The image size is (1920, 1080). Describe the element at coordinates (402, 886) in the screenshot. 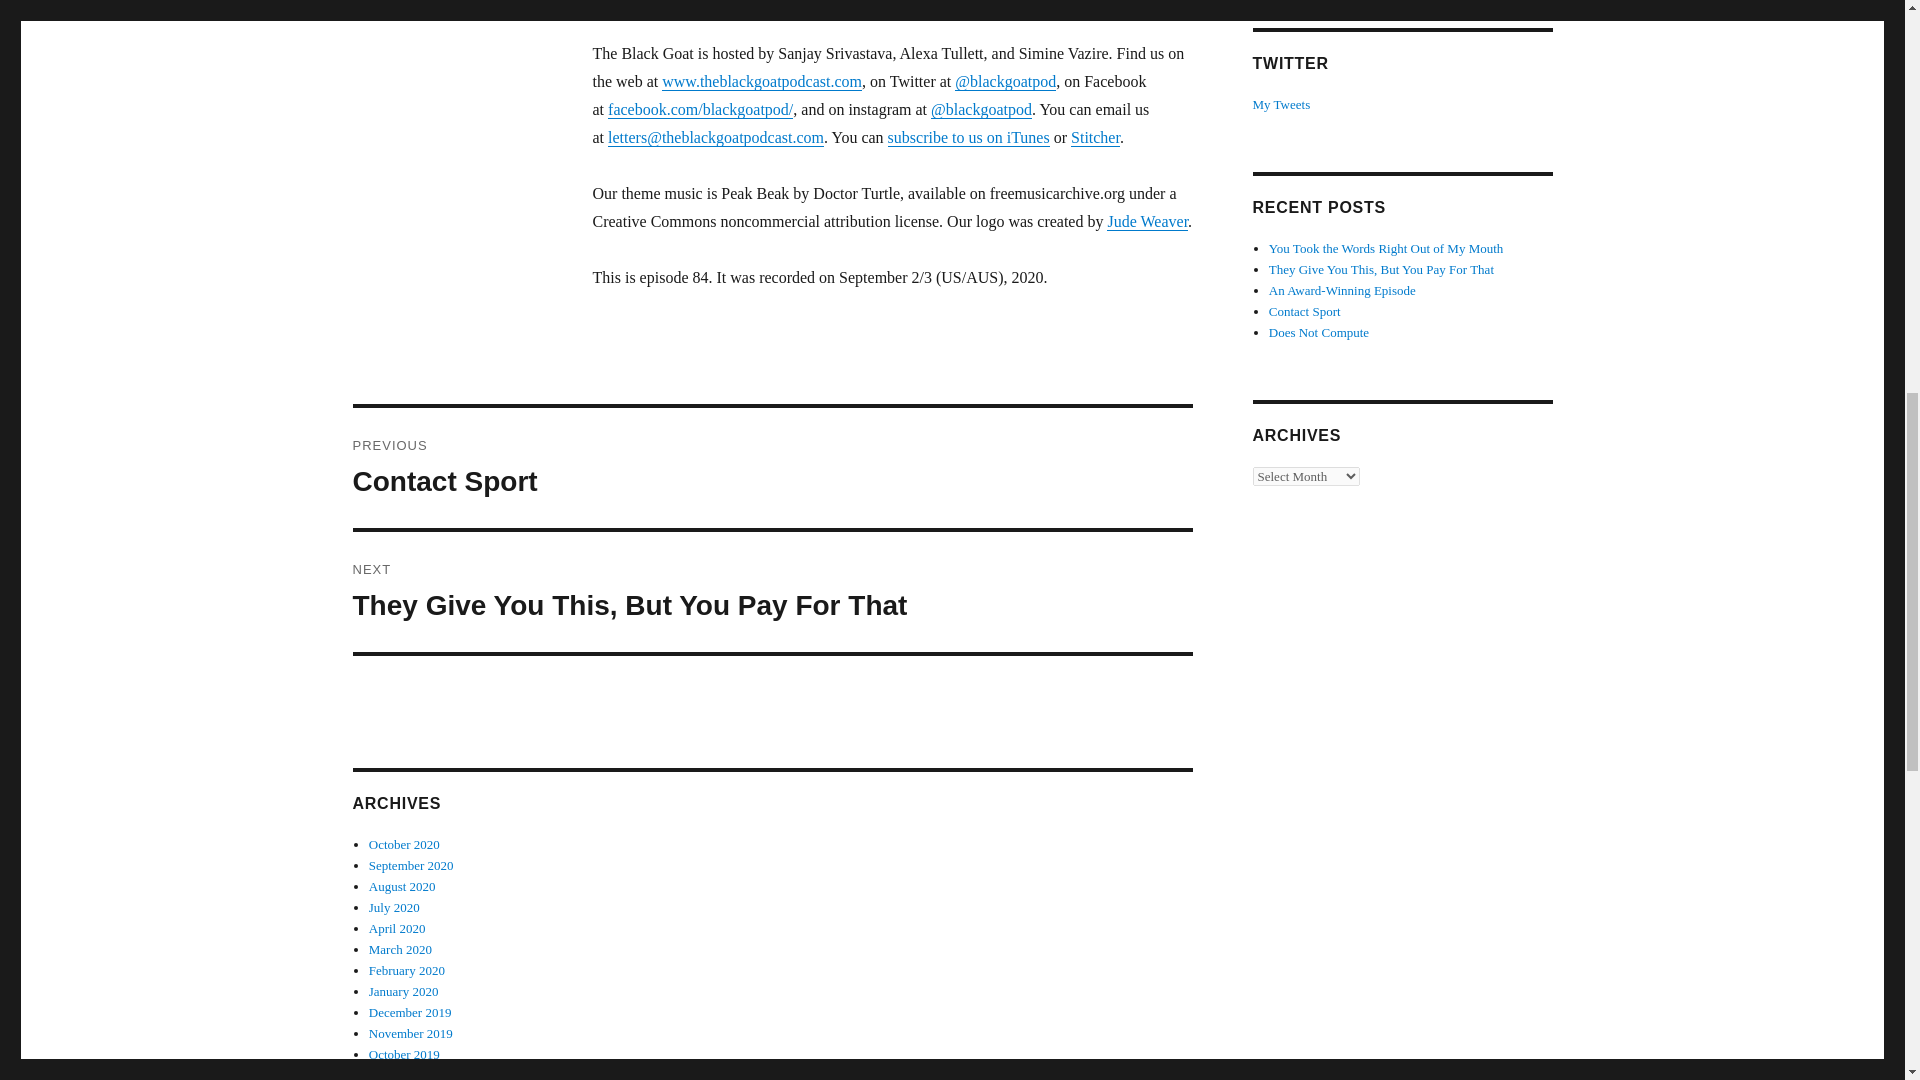

I see `August 2020` at that location.